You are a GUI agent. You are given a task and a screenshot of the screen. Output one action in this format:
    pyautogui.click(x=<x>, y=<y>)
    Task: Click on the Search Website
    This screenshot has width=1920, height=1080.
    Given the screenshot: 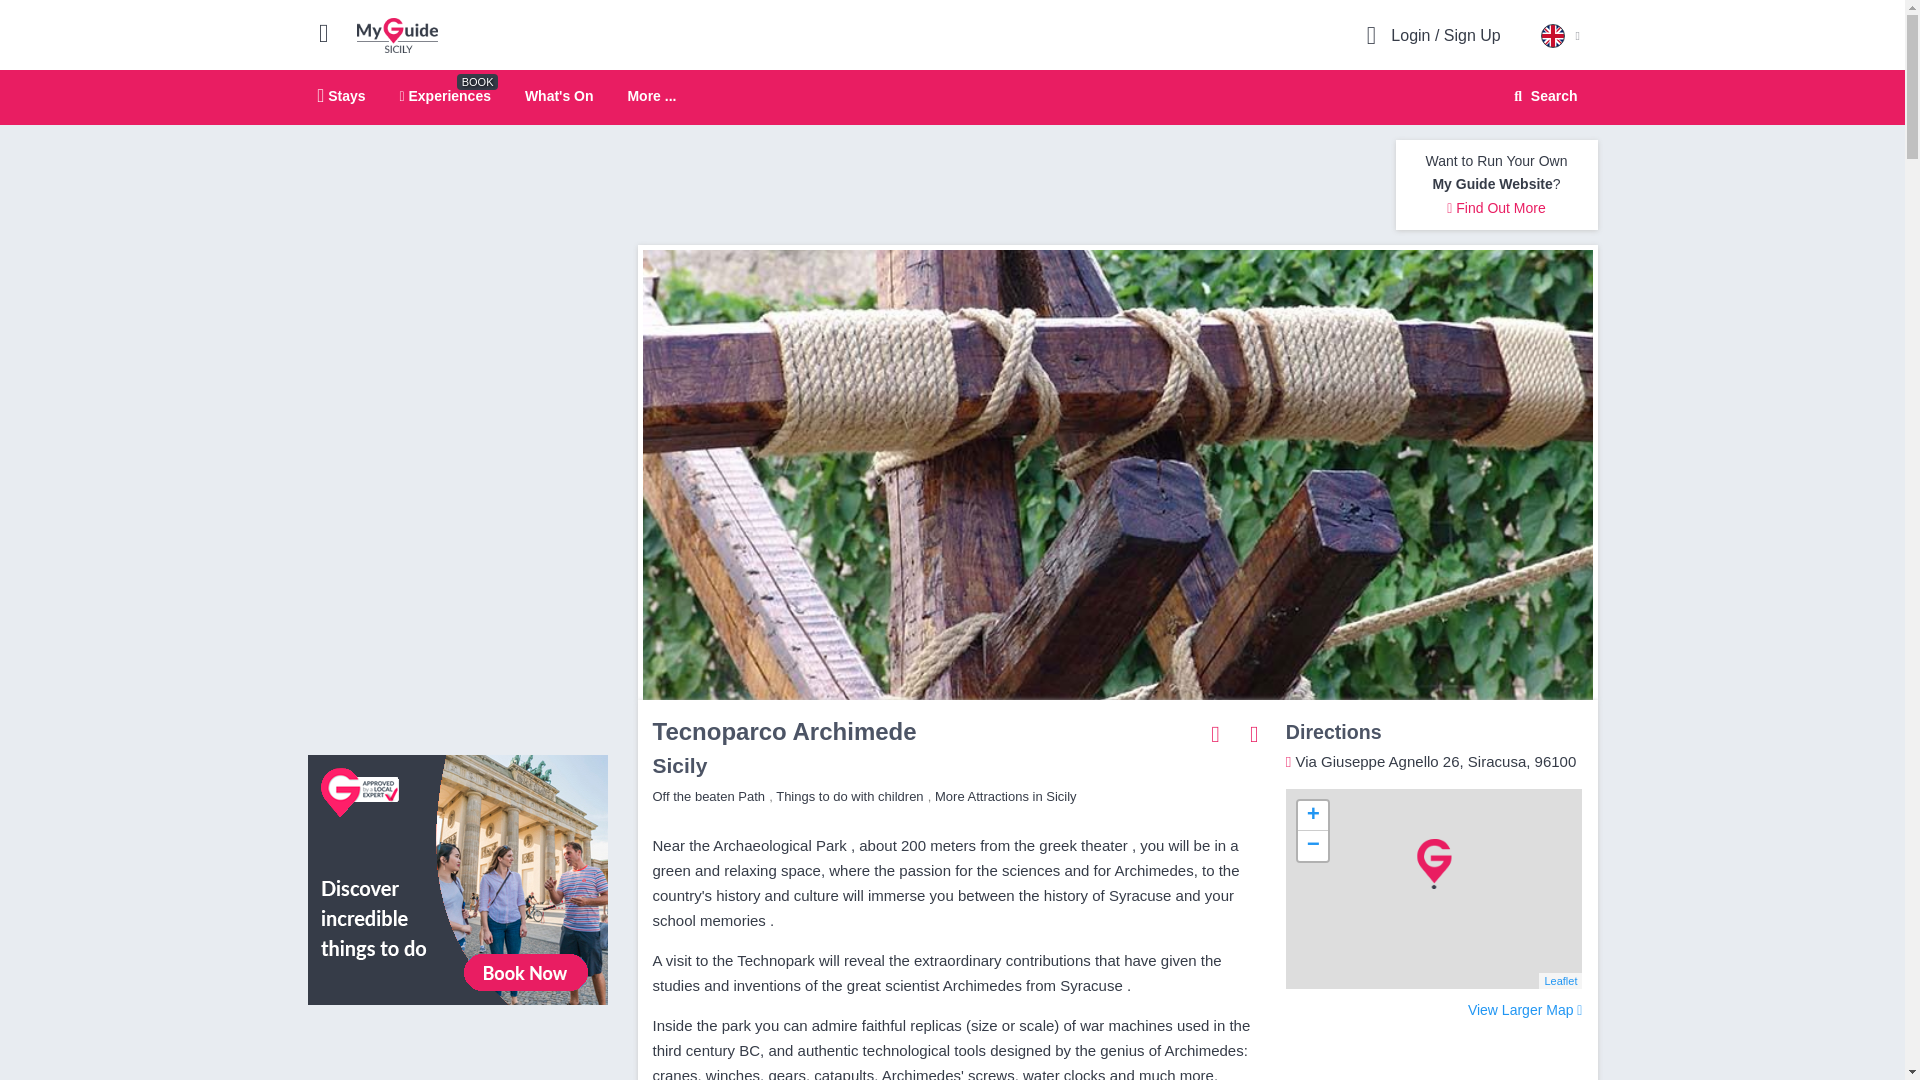 What is the action you would take?
    pyautogui.click(x=342, y=95)
    